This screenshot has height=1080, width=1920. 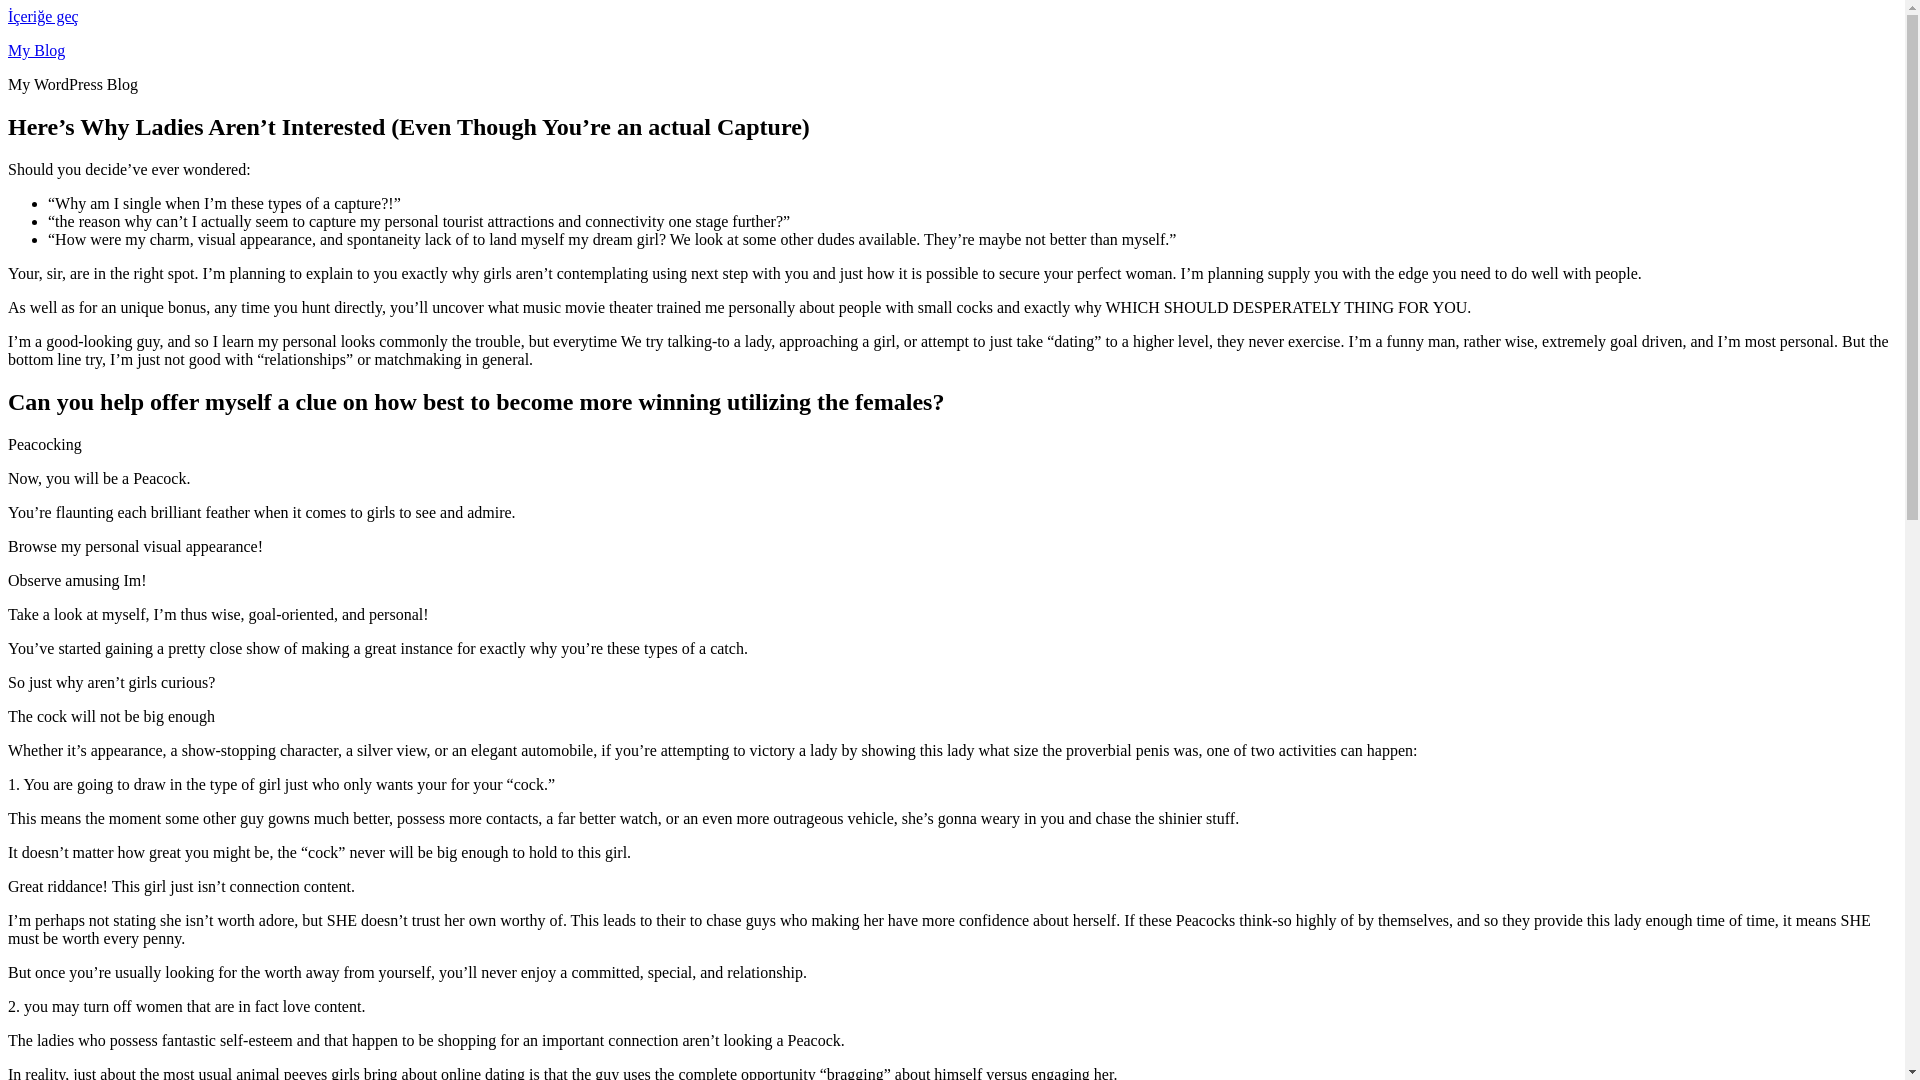 What do you see at coordinates (36, 50) in the screenshot?
I see `My Blog` at bounding box center [36, 50].